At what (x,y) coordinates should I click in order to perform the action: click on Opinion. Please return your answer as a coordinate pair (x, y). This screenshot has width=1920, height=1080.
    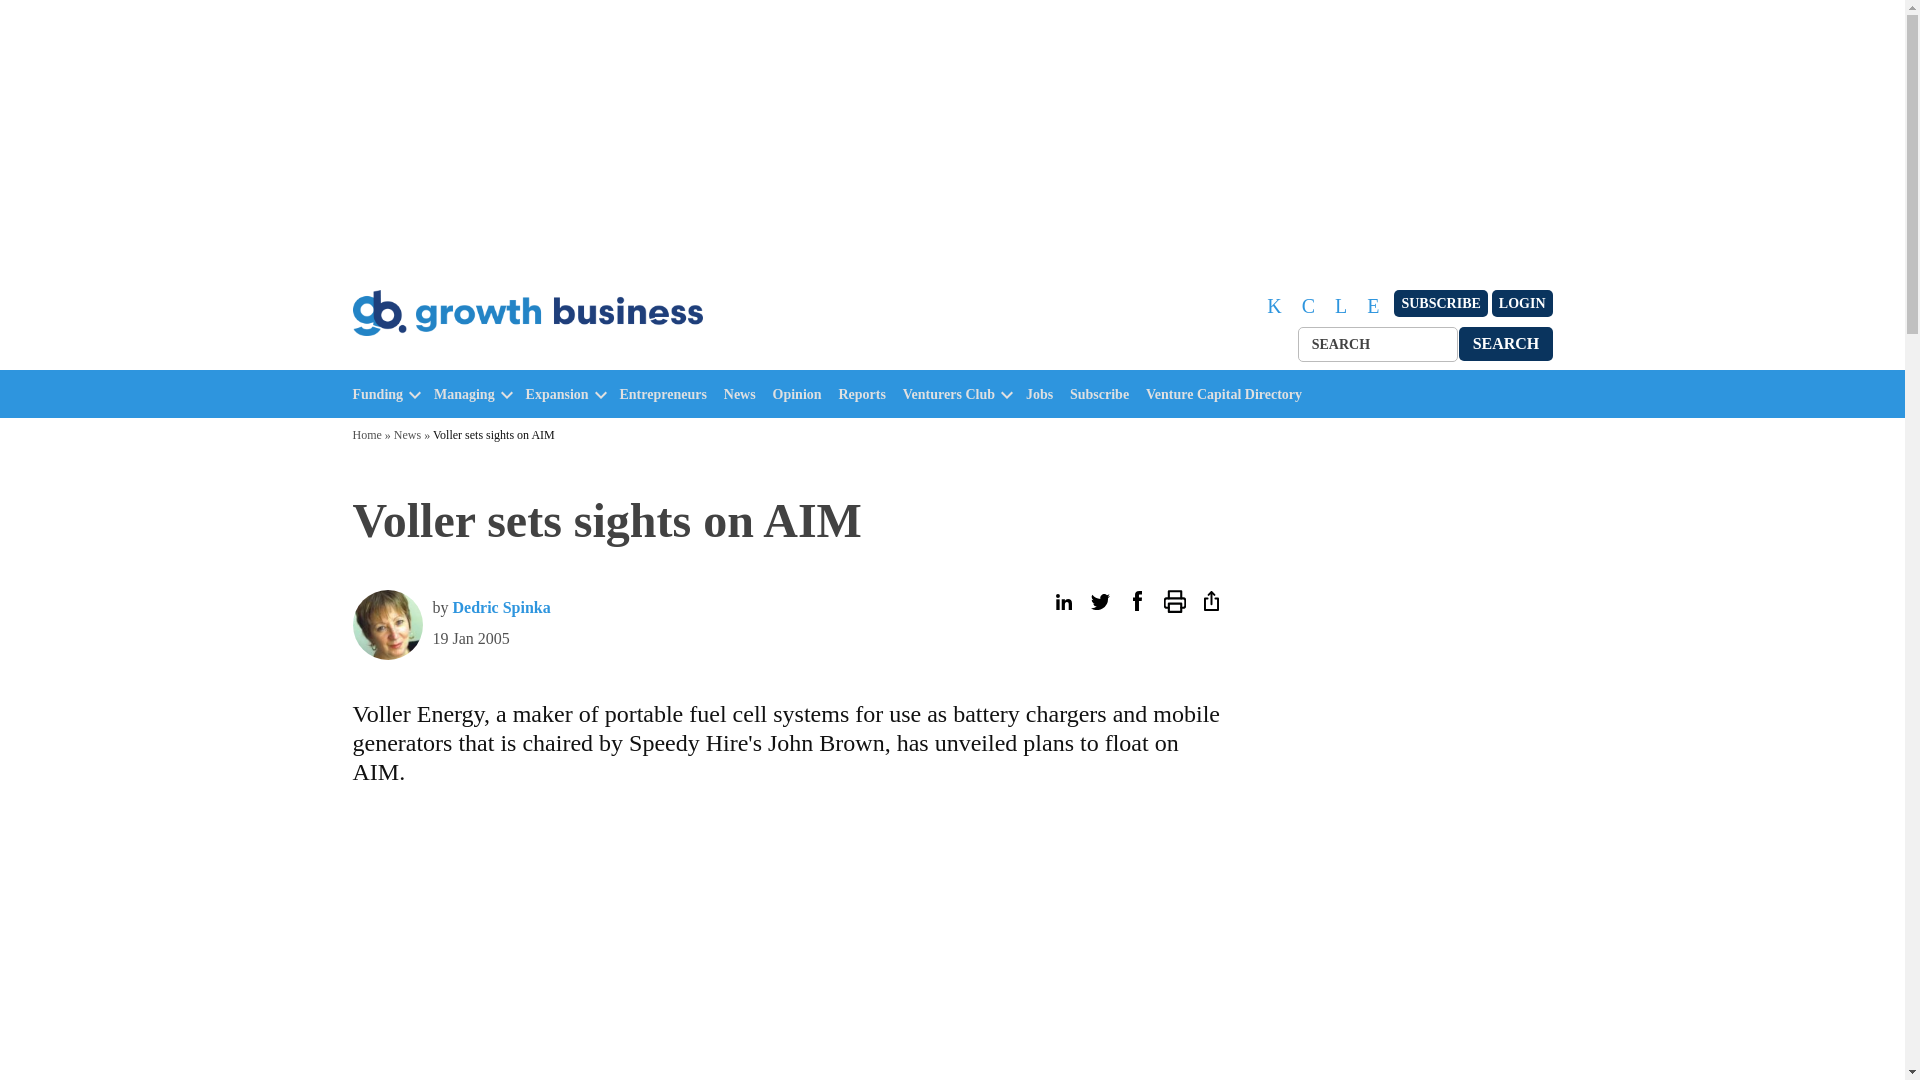
    Looking at the image, I should click on (802, 394).